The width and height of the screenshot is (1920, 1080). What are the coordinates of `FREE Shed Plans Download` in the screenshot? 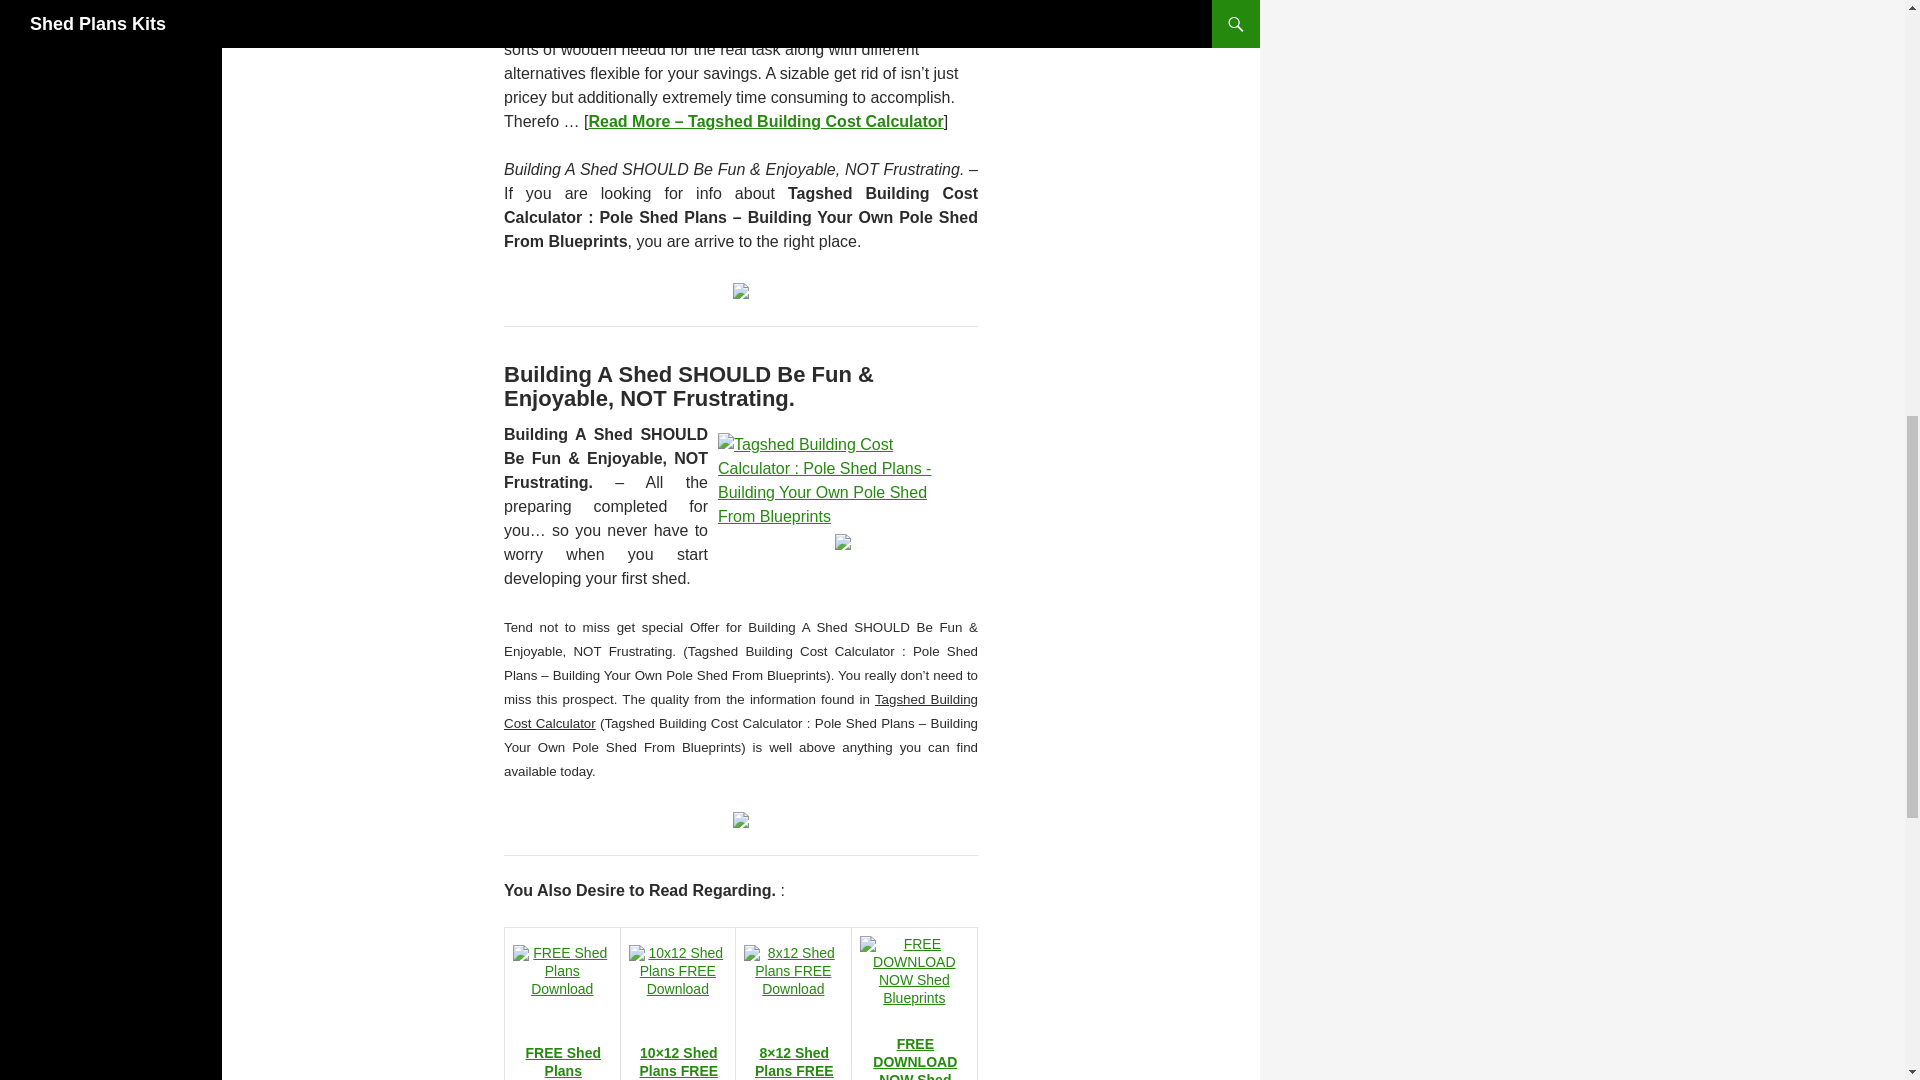 It's located at (563, 1062).